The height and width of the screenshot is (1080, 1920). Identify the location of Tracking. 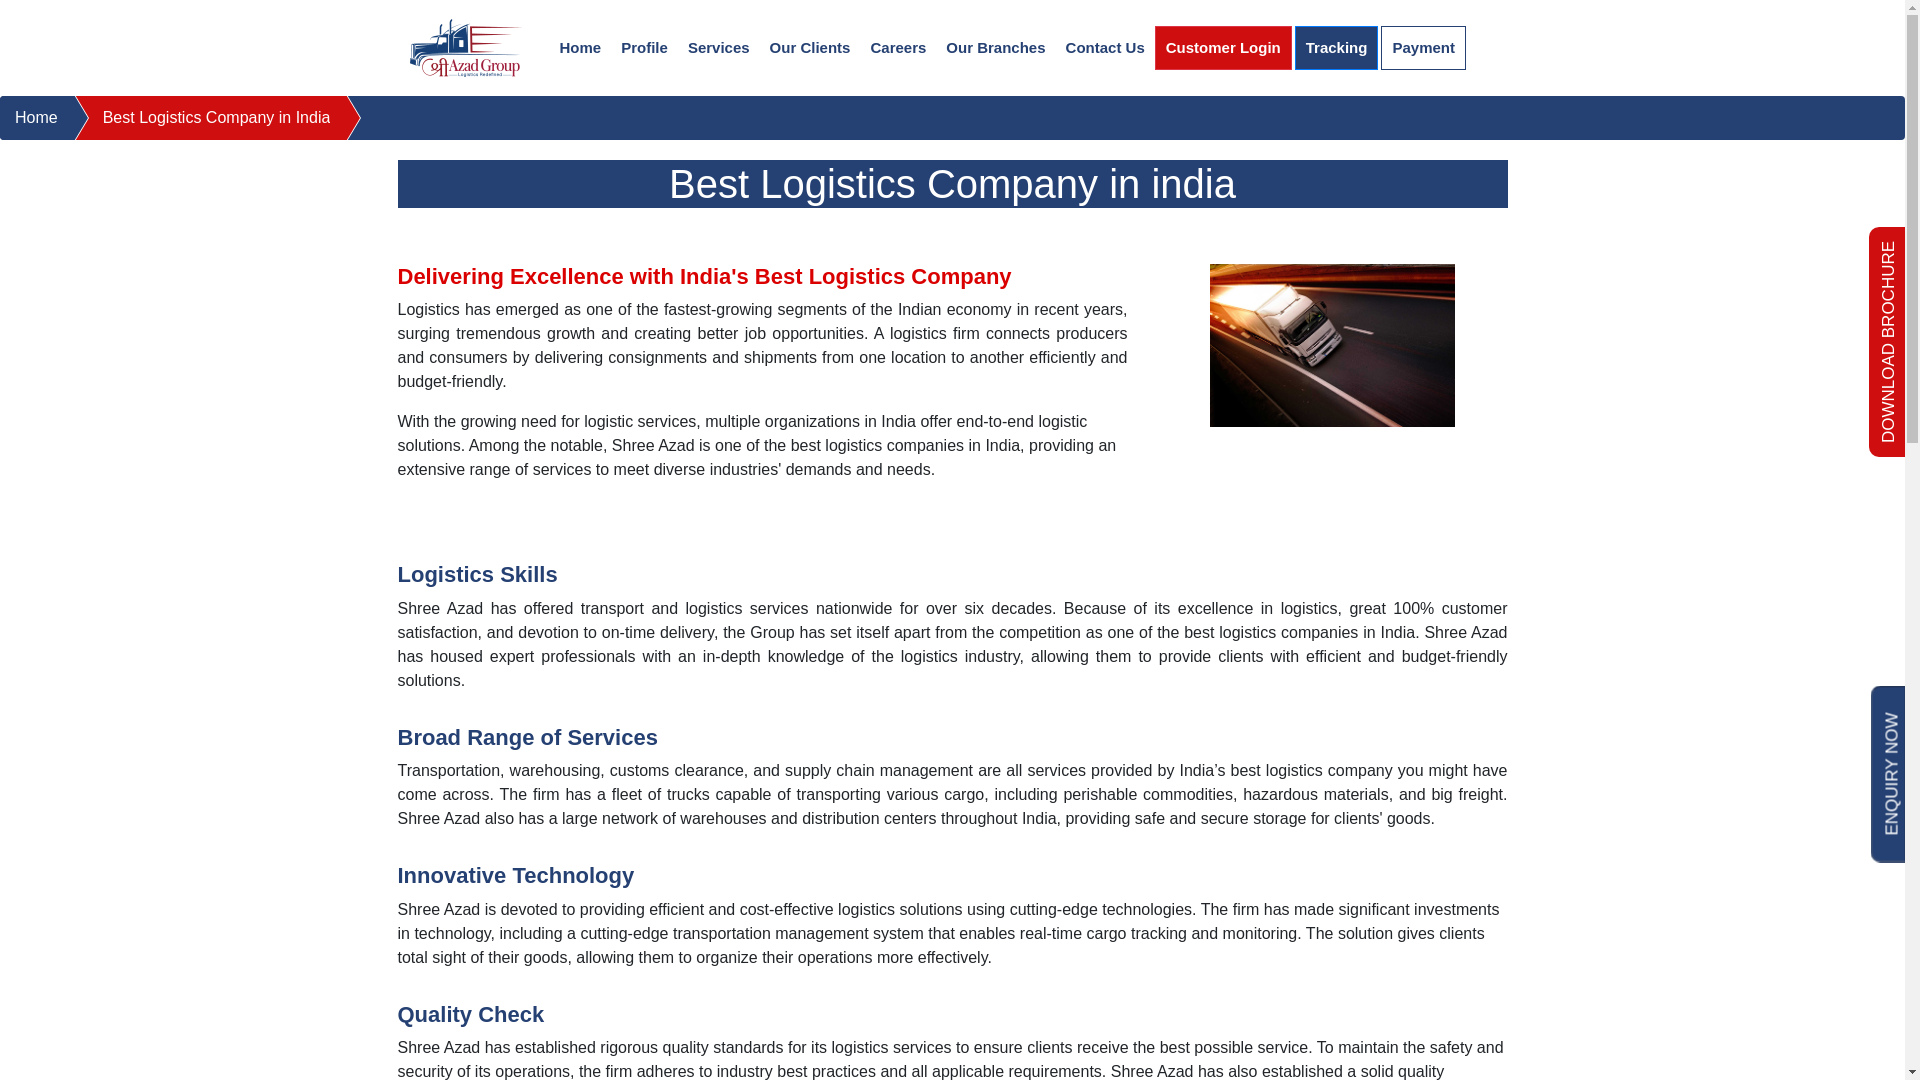
(1336, 48).